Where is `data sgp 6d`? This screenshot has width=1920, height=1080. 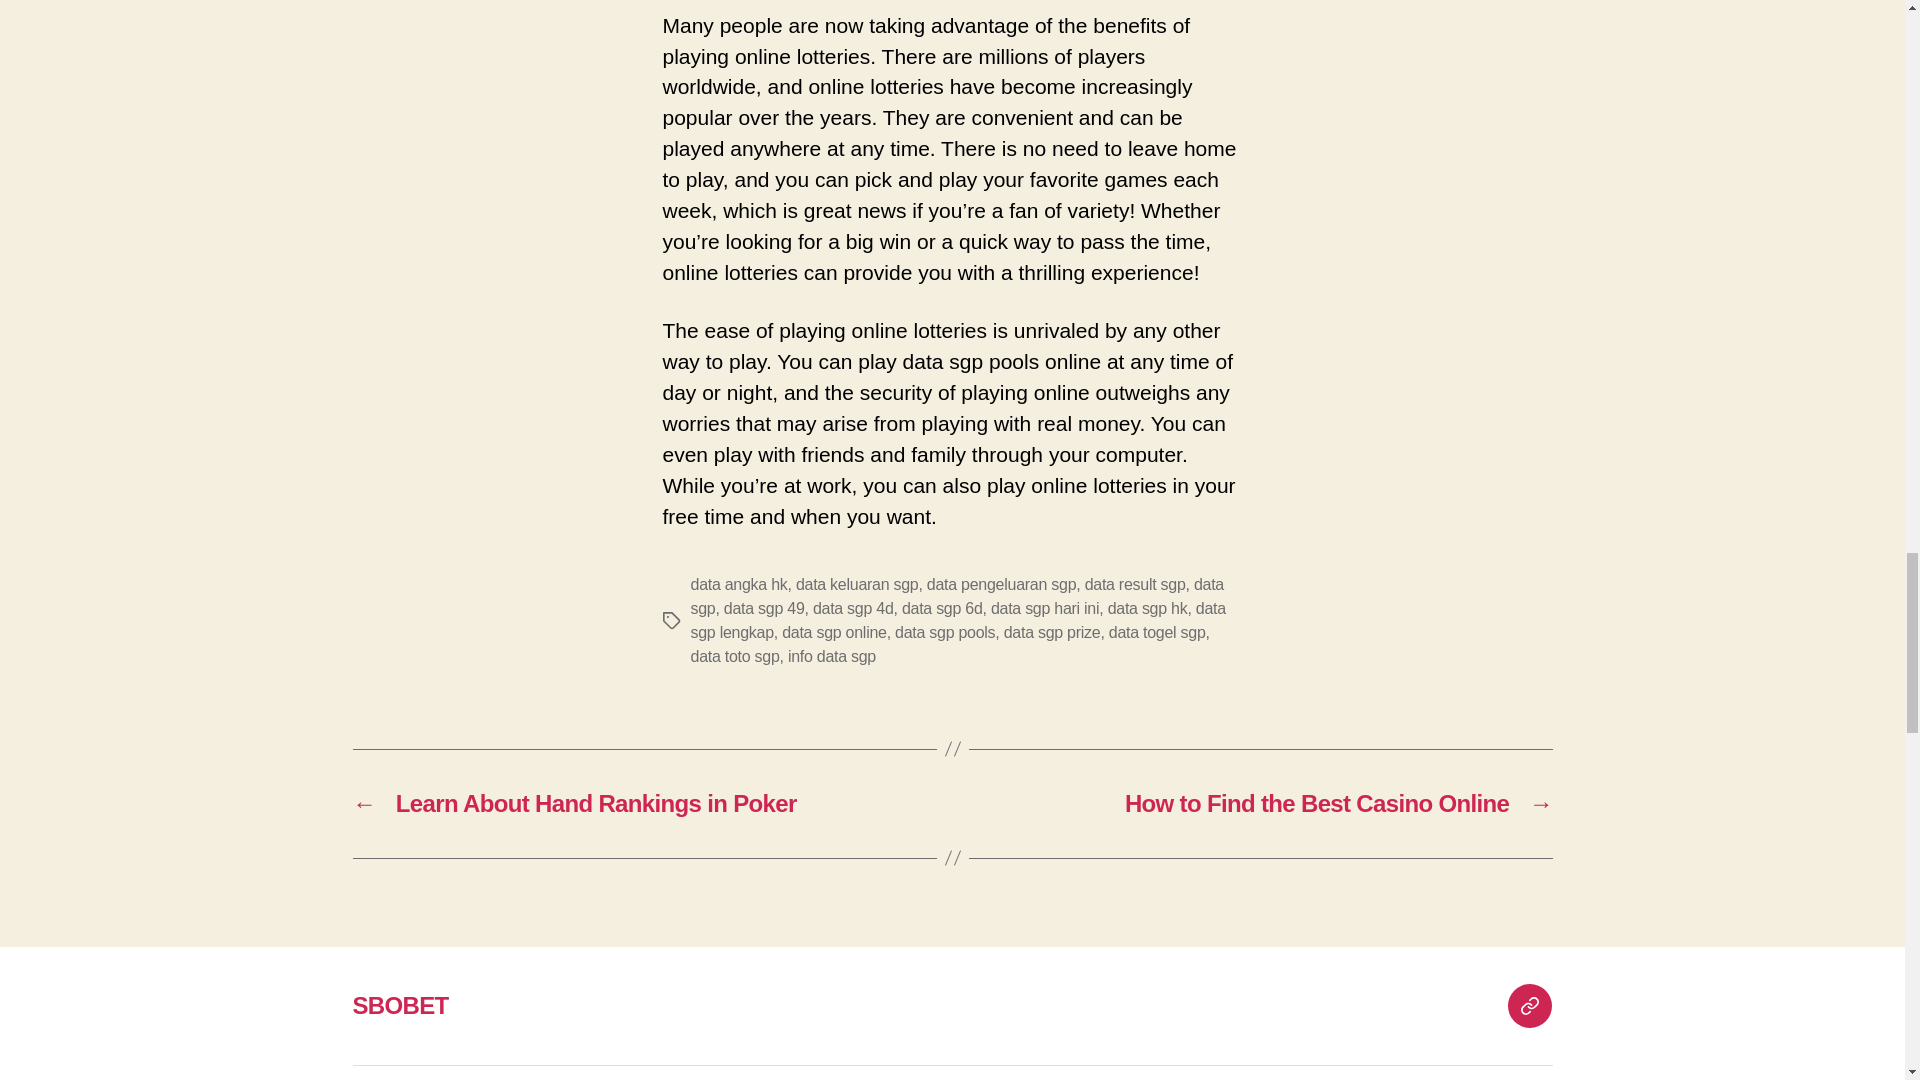
data sgp 6d is located at coordinates (942, 608).